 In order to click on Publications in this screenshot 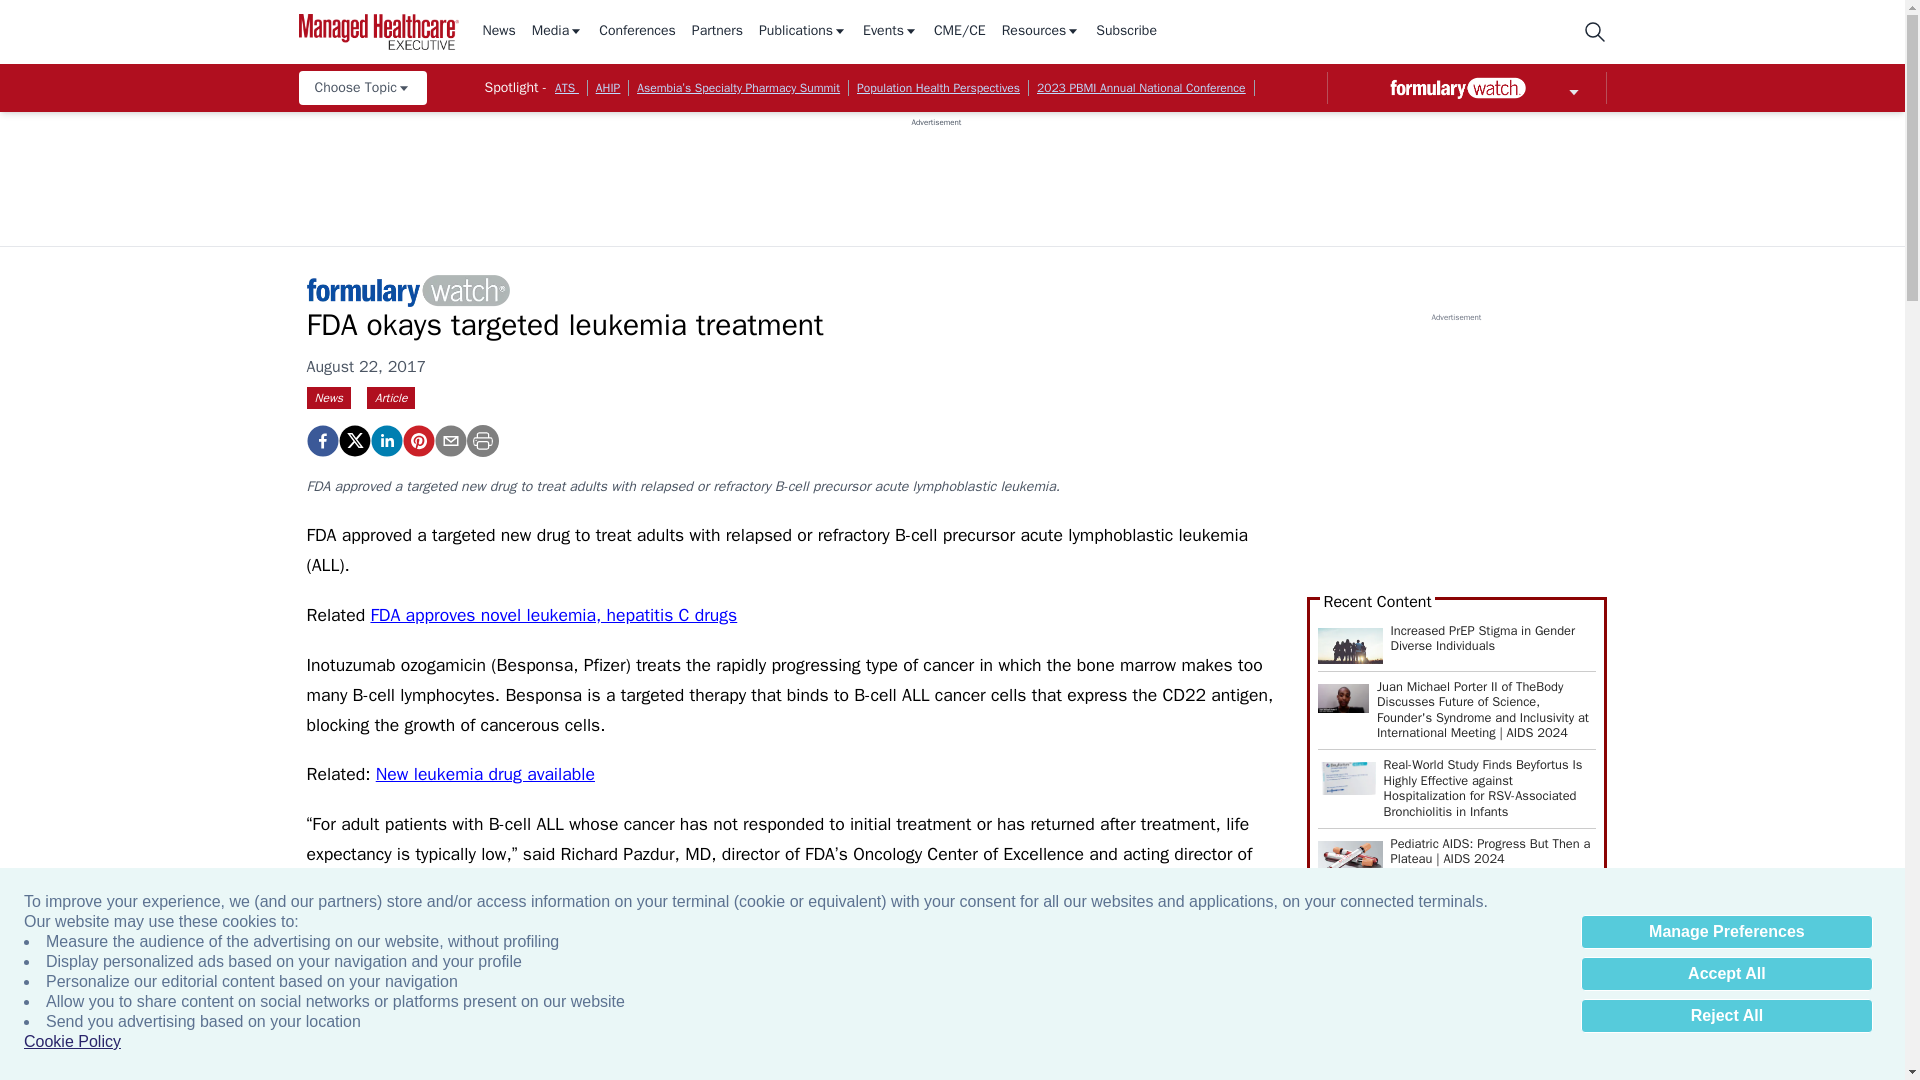, I will do `click(802, 32)`.